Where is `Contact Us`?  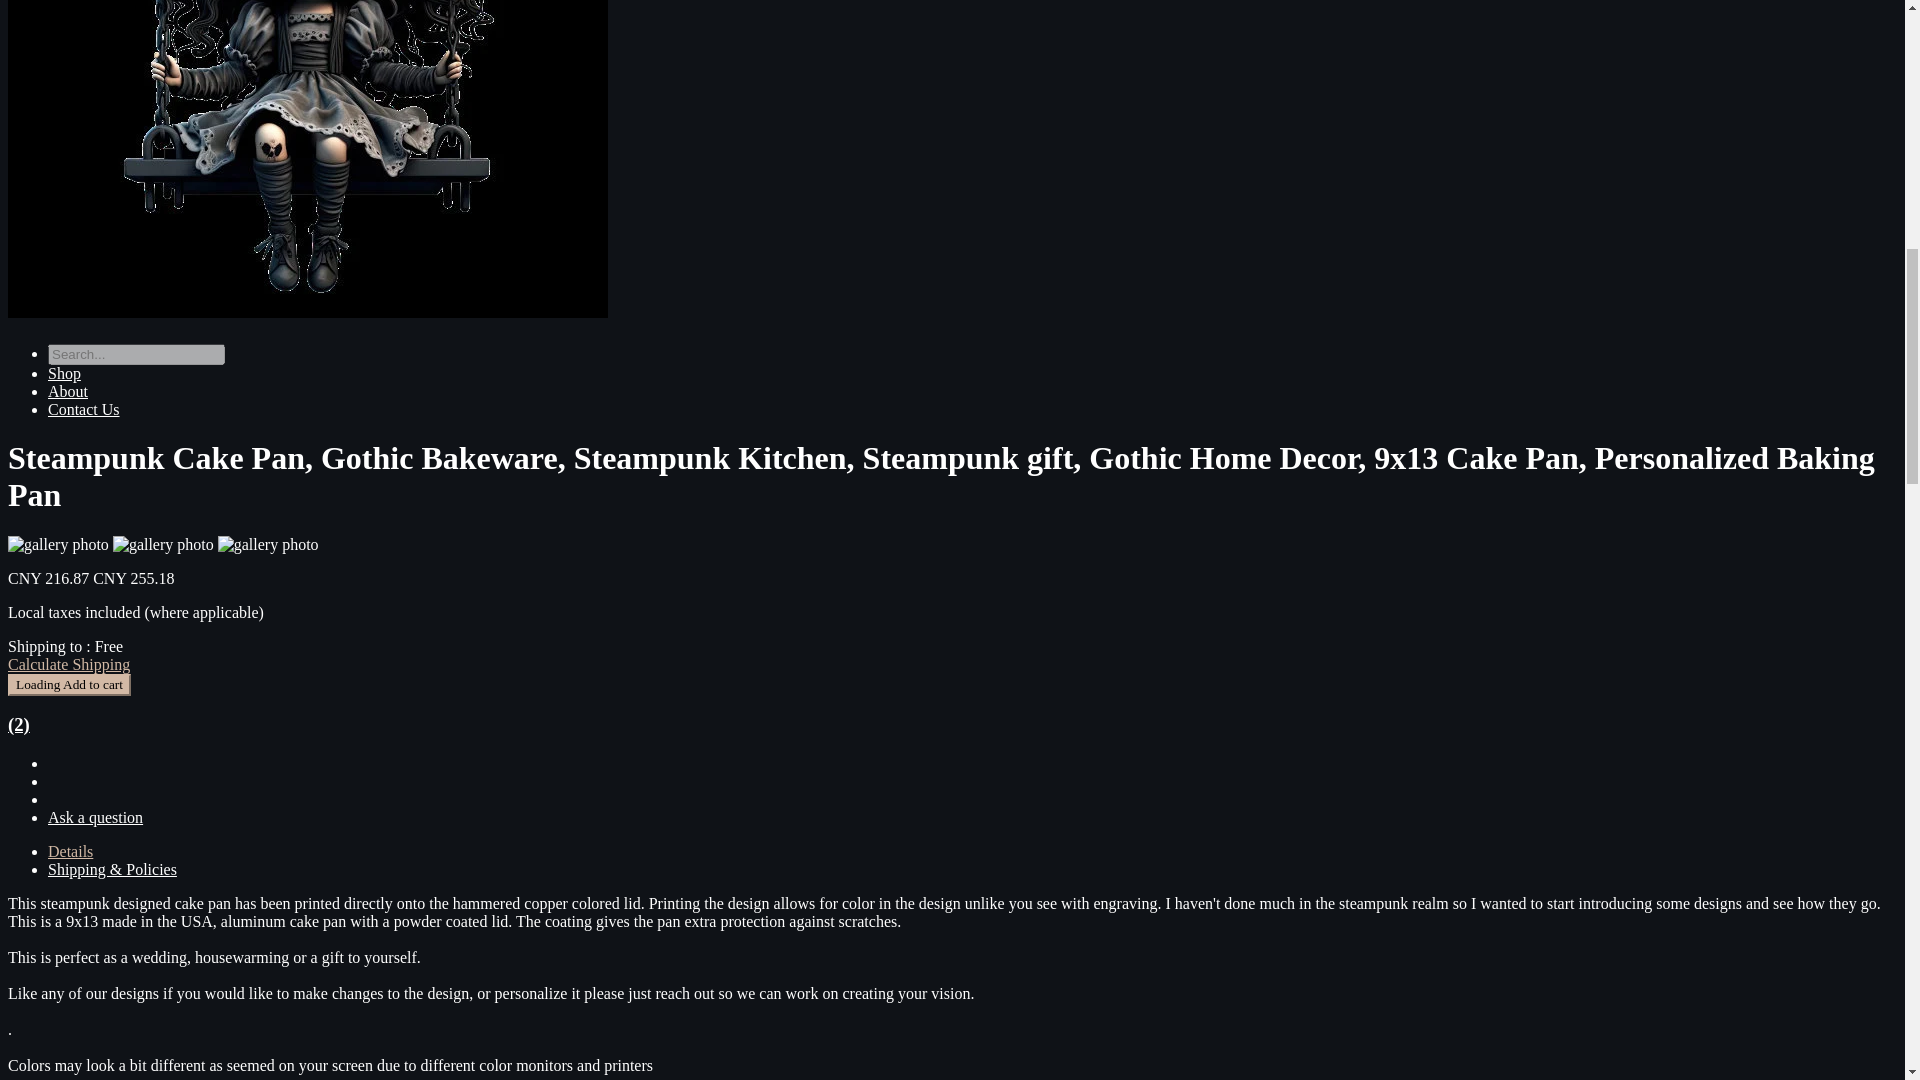
Contact Us is located at coordinates (84, 408).